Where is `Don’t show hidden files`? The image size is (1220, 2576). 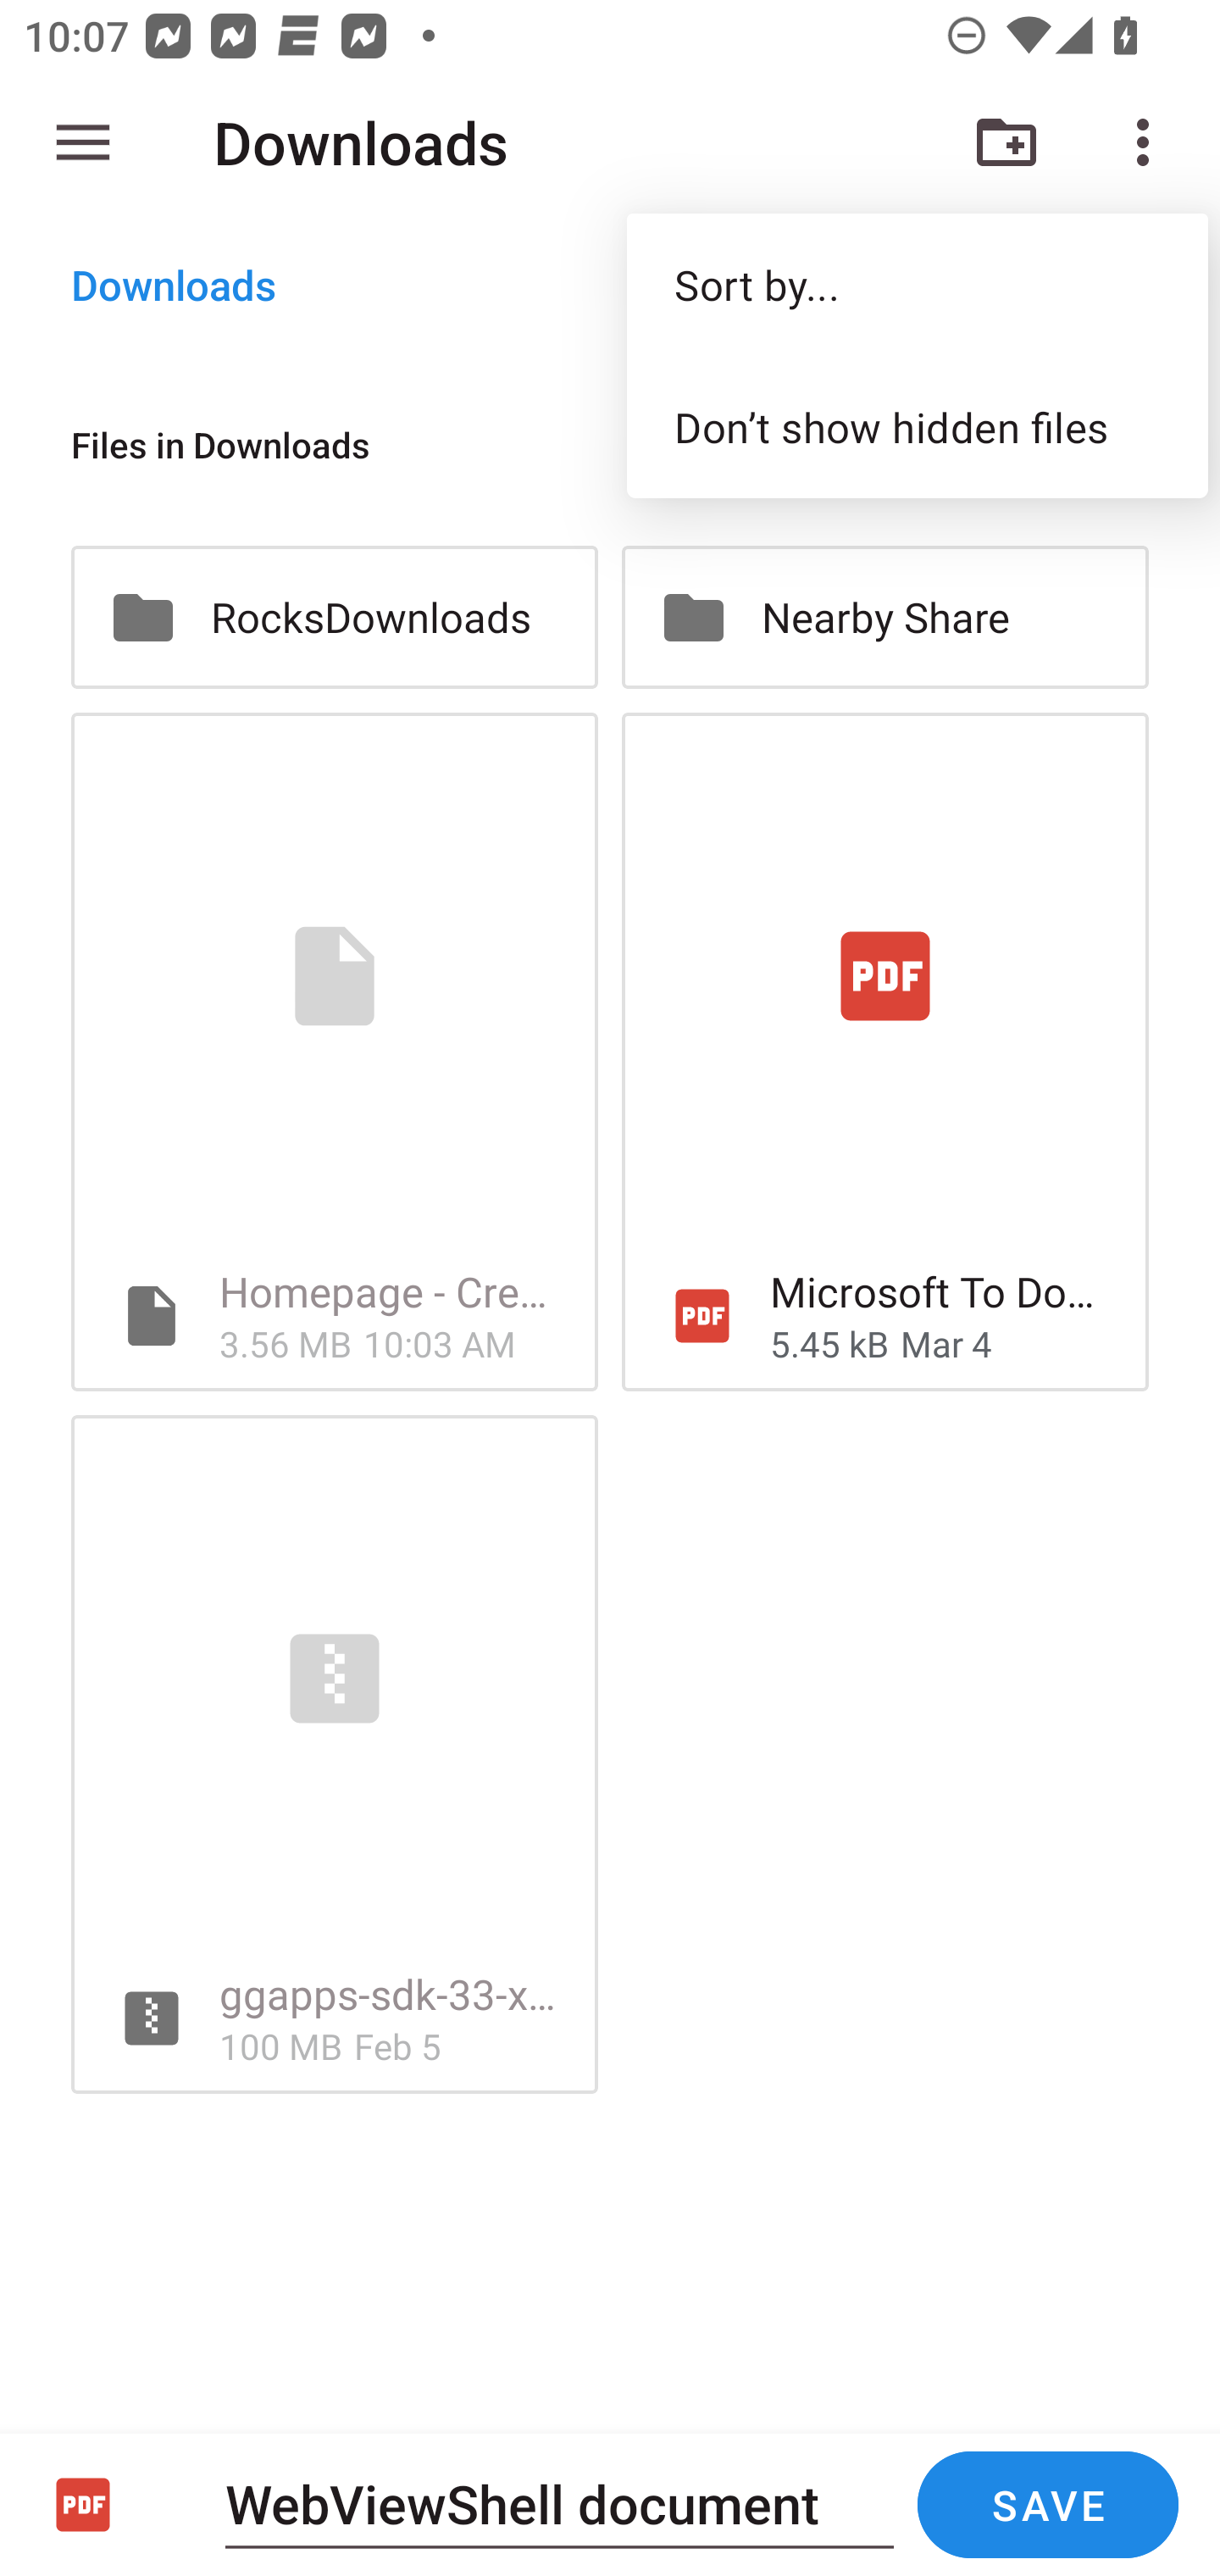
Don’t show hidden files is located at coordinates (917, 425).